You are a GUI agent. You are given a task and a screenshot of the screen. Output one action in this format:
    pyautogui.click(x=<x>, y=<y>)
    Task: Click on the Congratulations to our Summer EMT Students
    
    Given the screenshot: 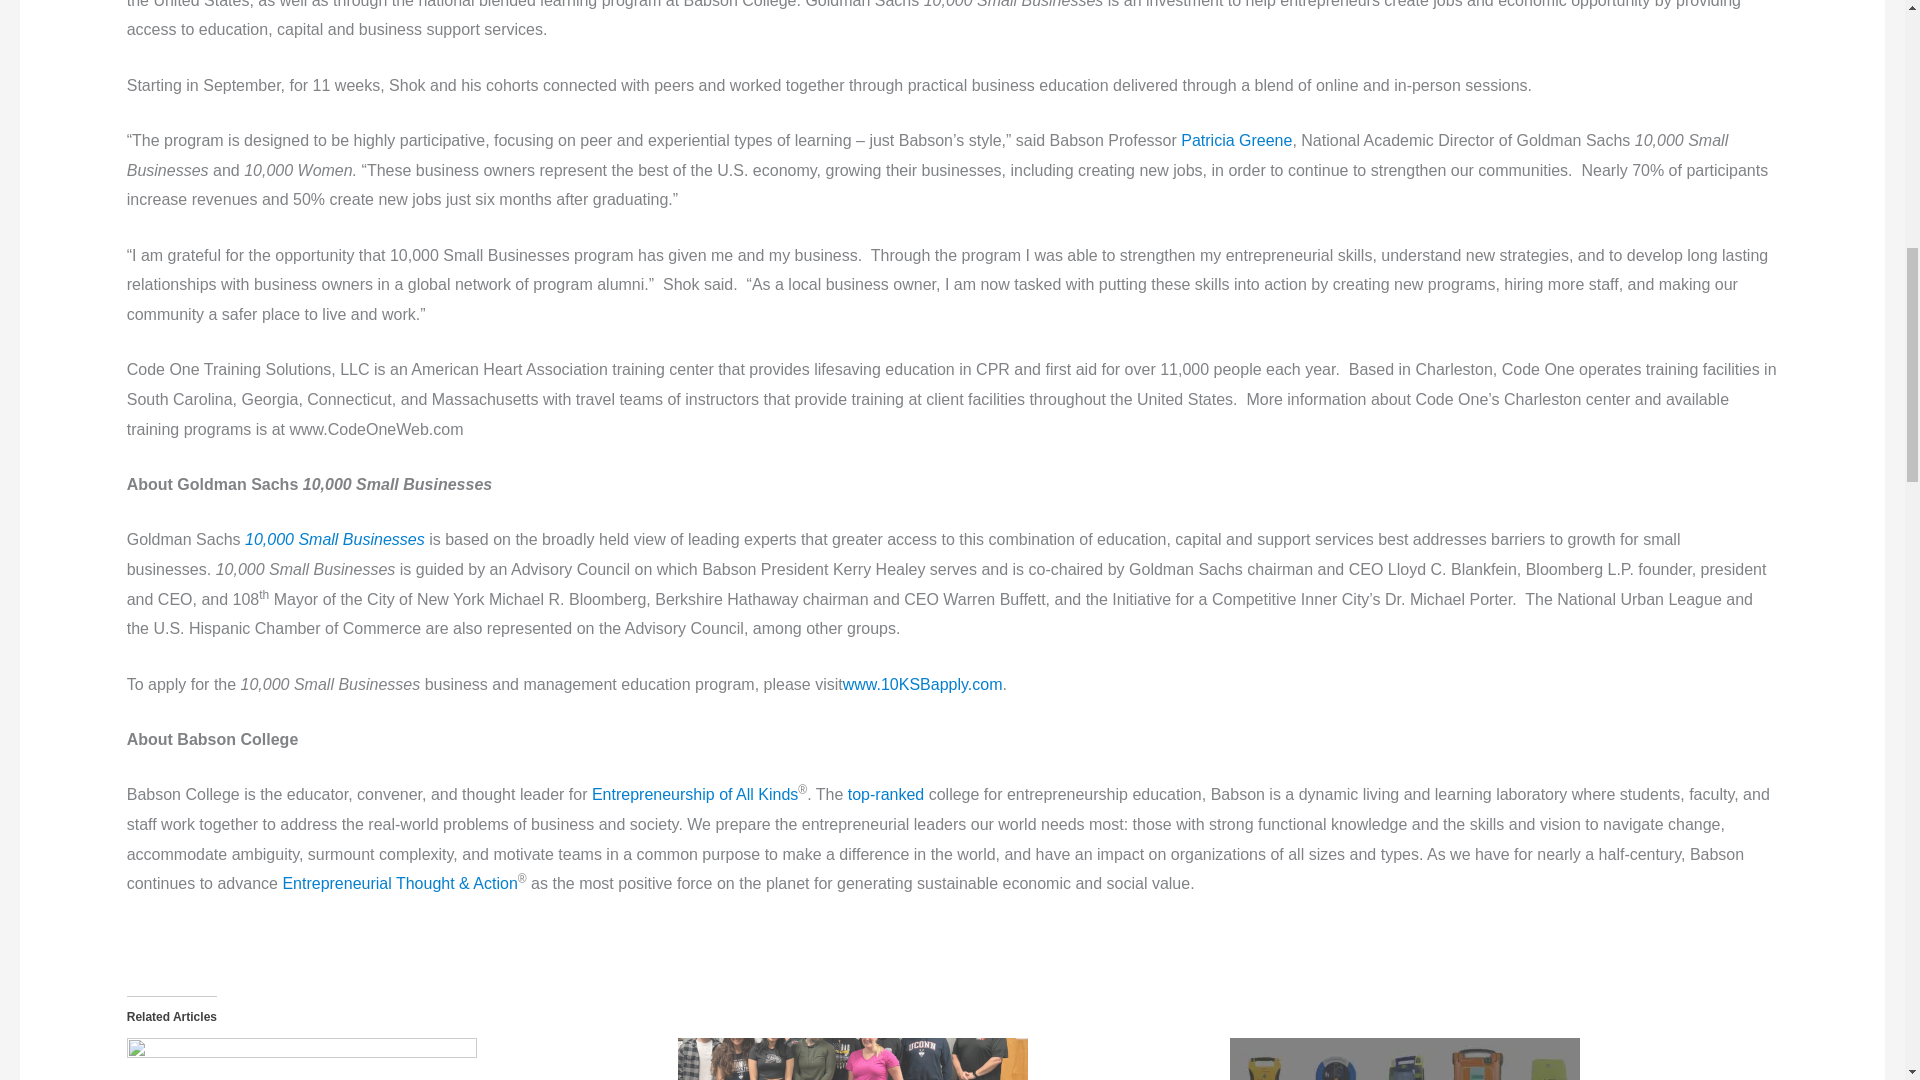 What is the action you would take?
    pyautogui.click(x=943, y=1058)
    